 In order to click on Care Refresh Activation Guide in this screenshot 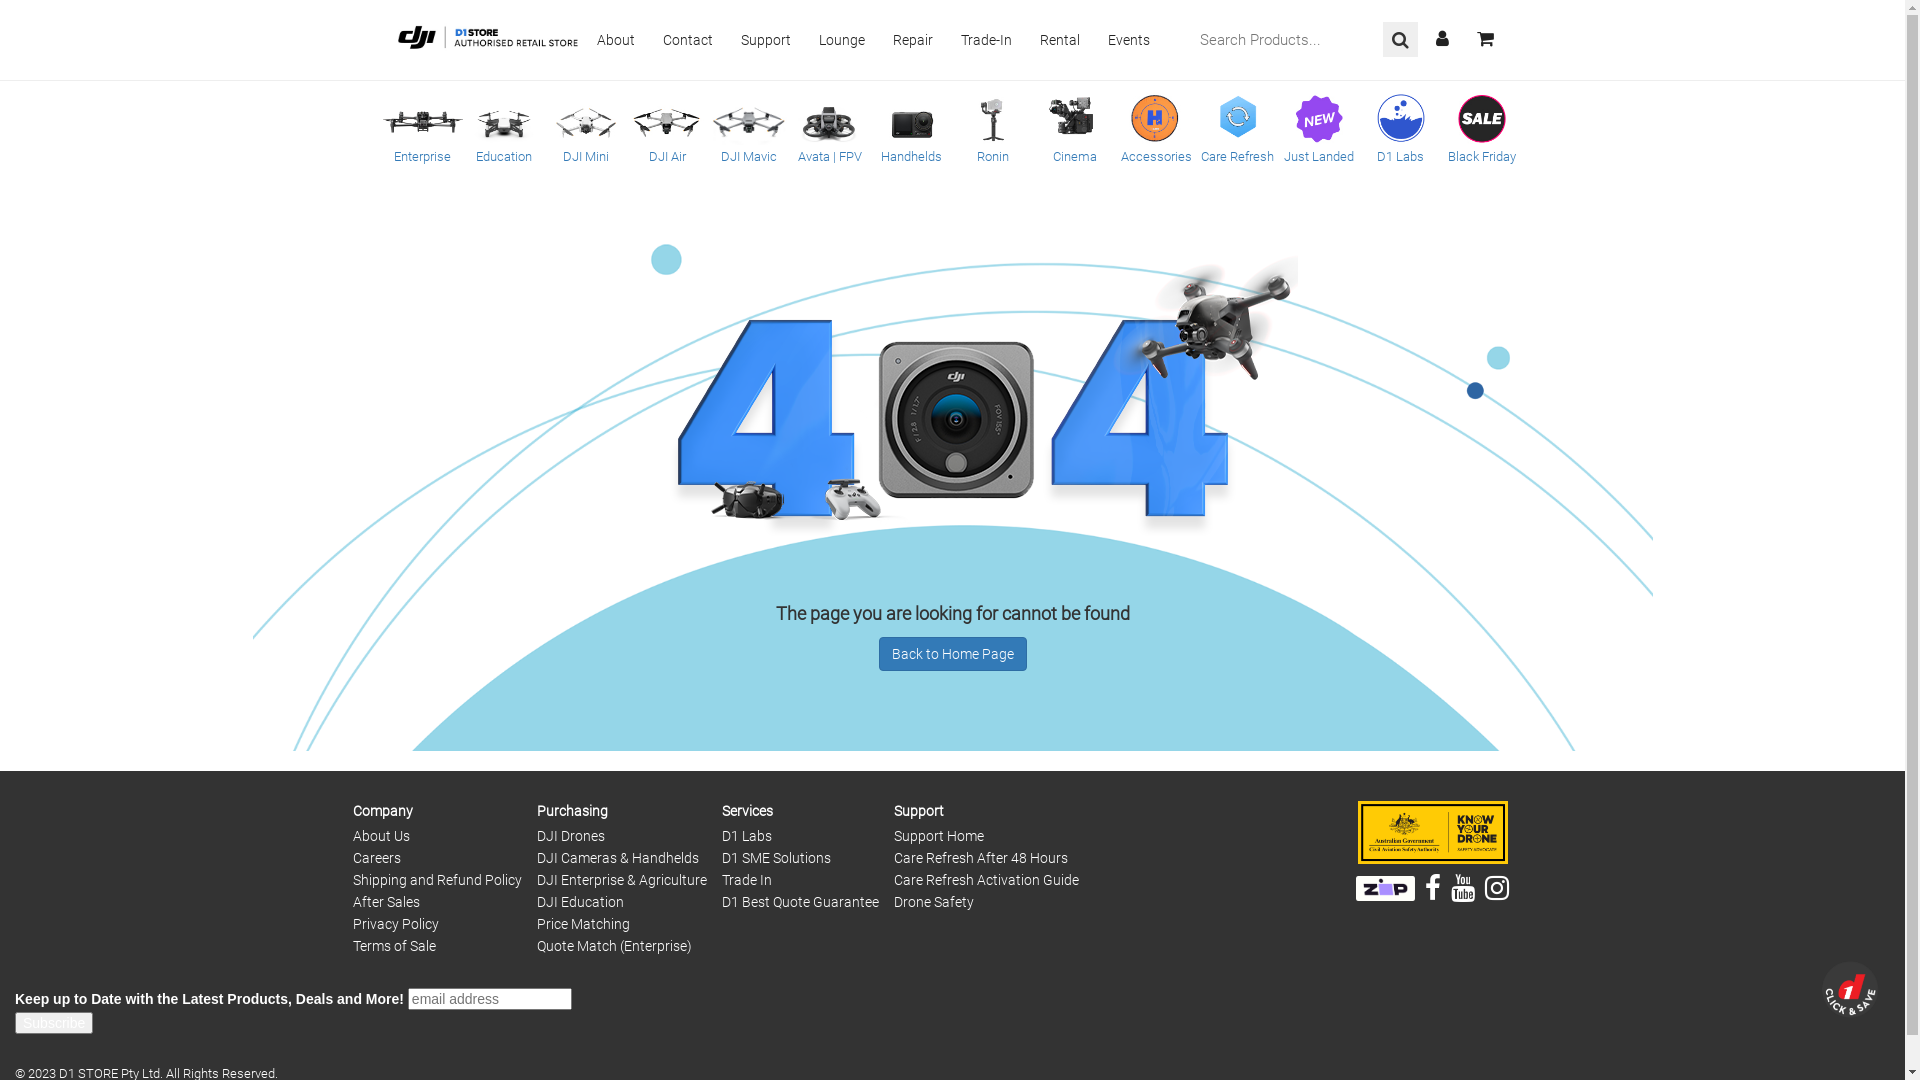, I will do `click(986, 880)`.